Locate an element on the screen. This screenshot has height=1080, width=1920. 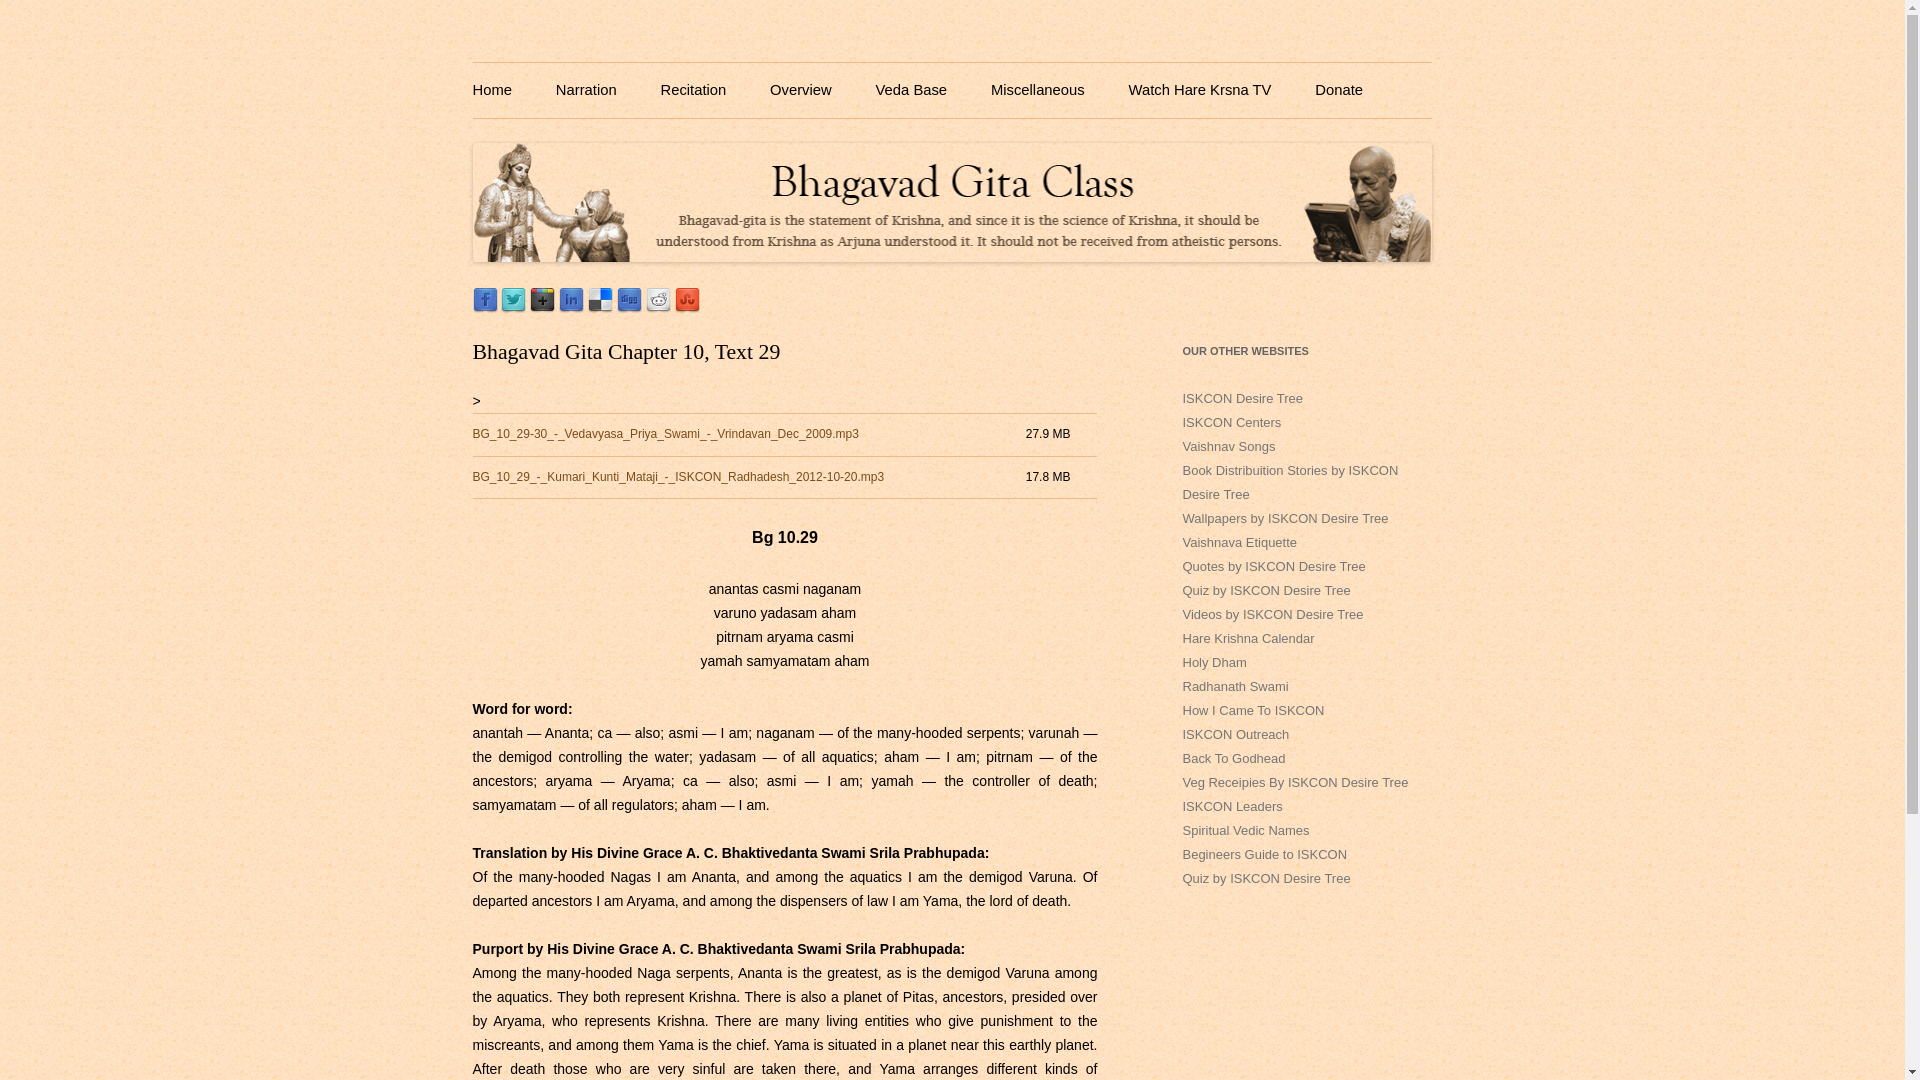
Digg Srimad Bhagavatam Class! is located at coordinates (628, 308).